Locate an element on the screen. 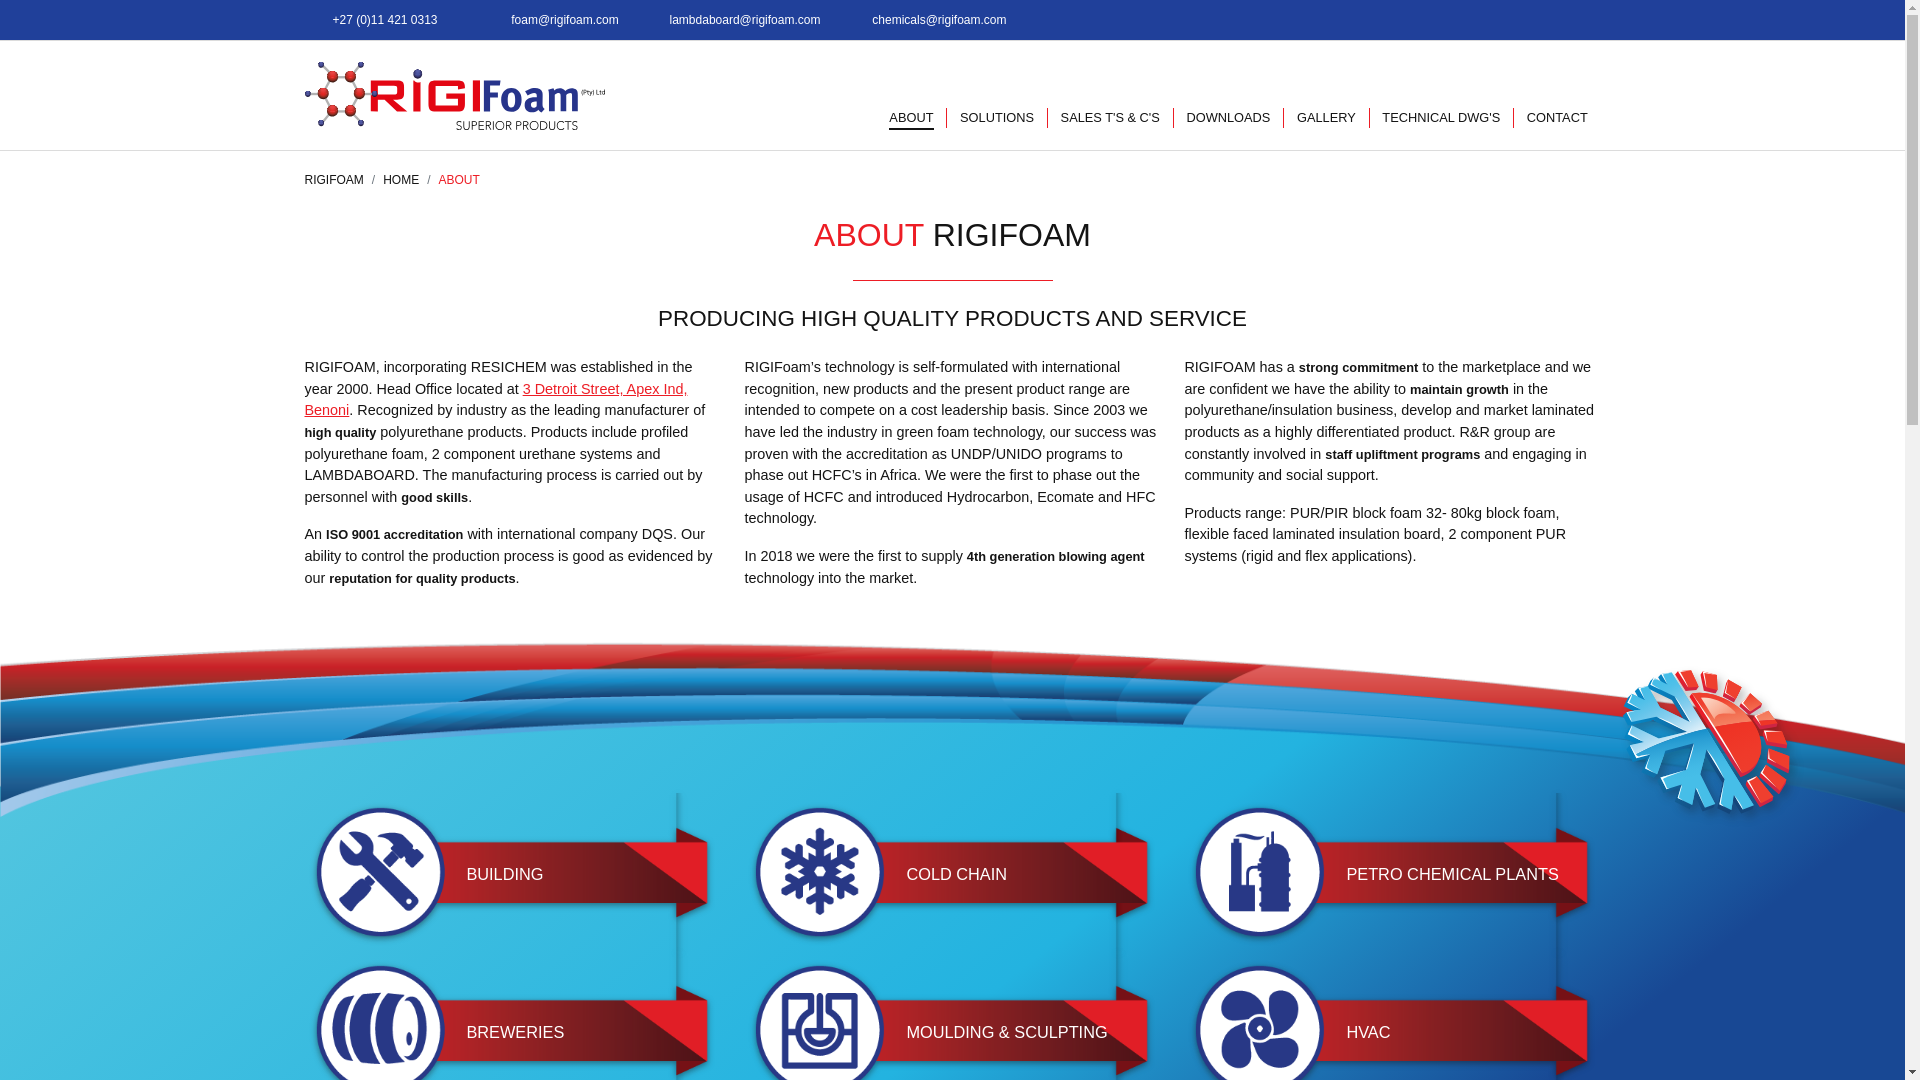  DOWNLOADS is located at coordinates (1228, 118).